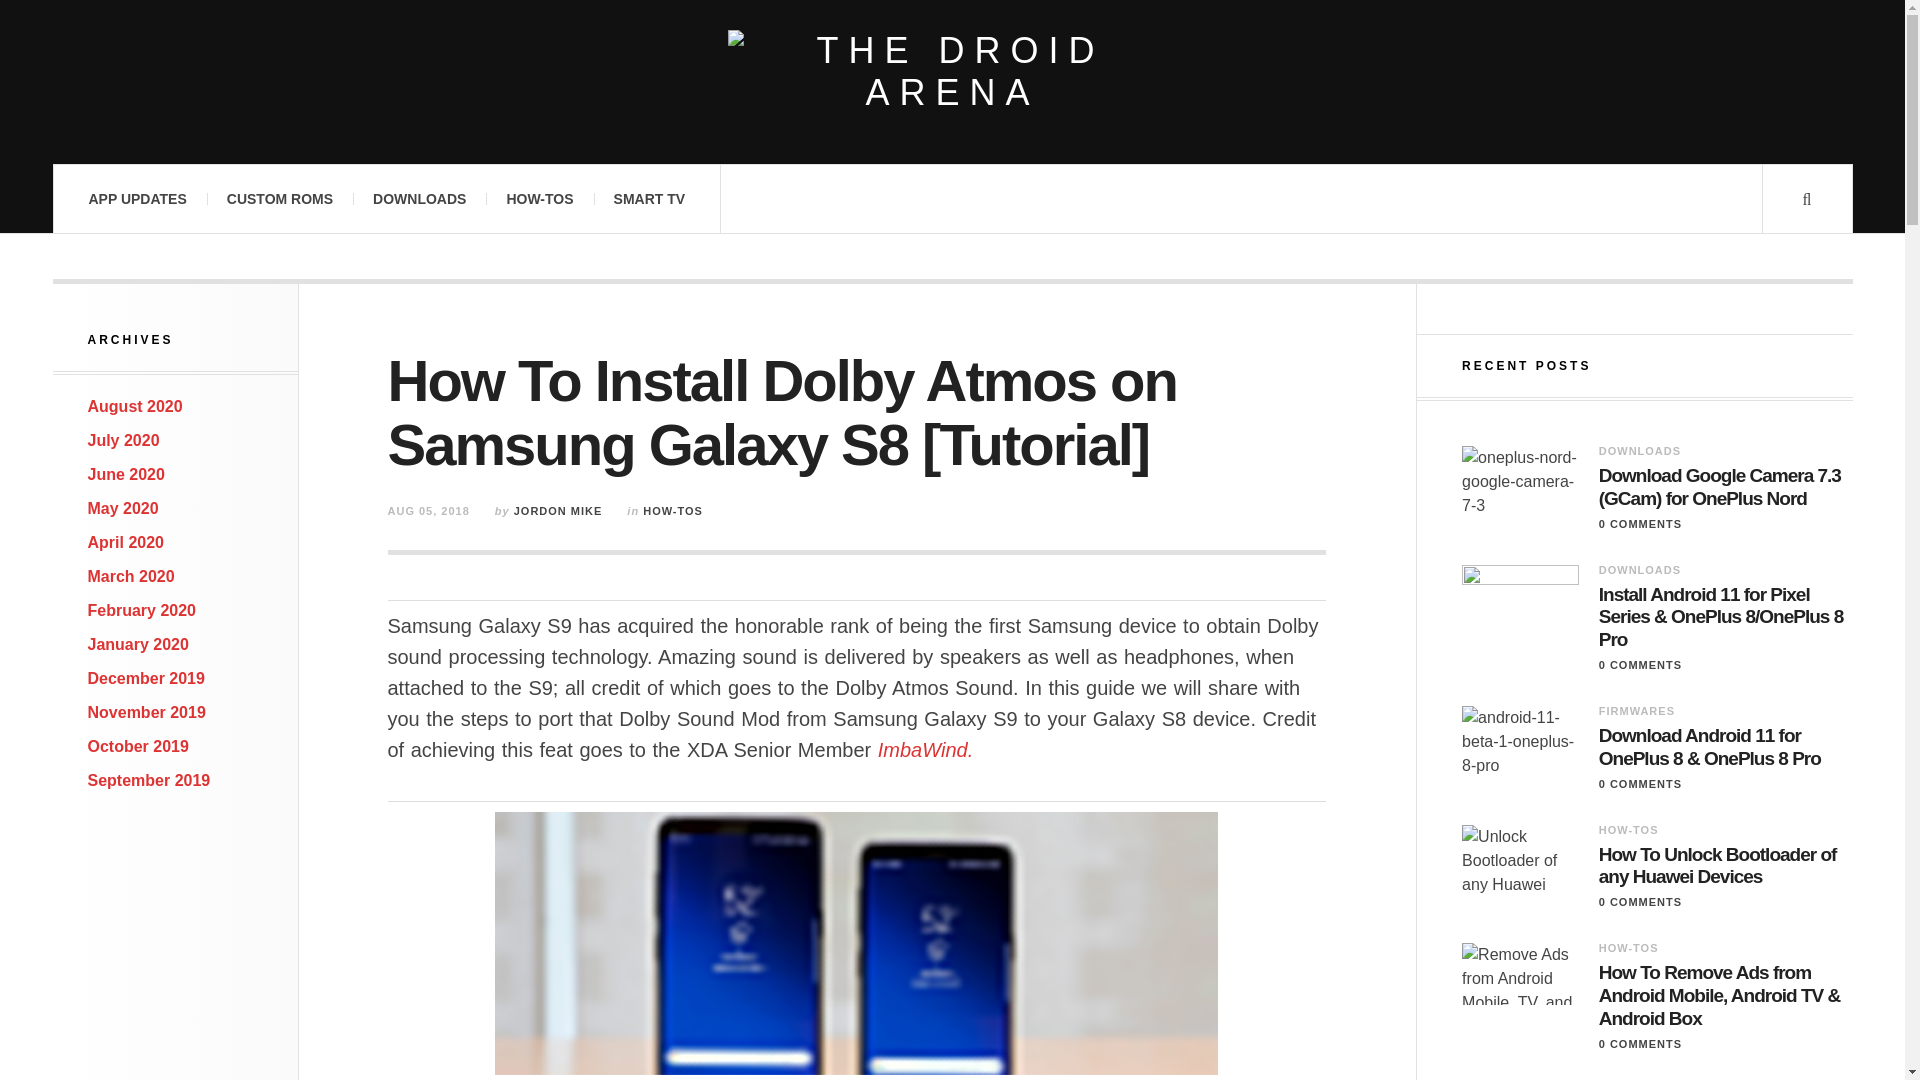  Describe the element at coordinates (138, 746) in the screenshot. I see `October 2019` at that location.